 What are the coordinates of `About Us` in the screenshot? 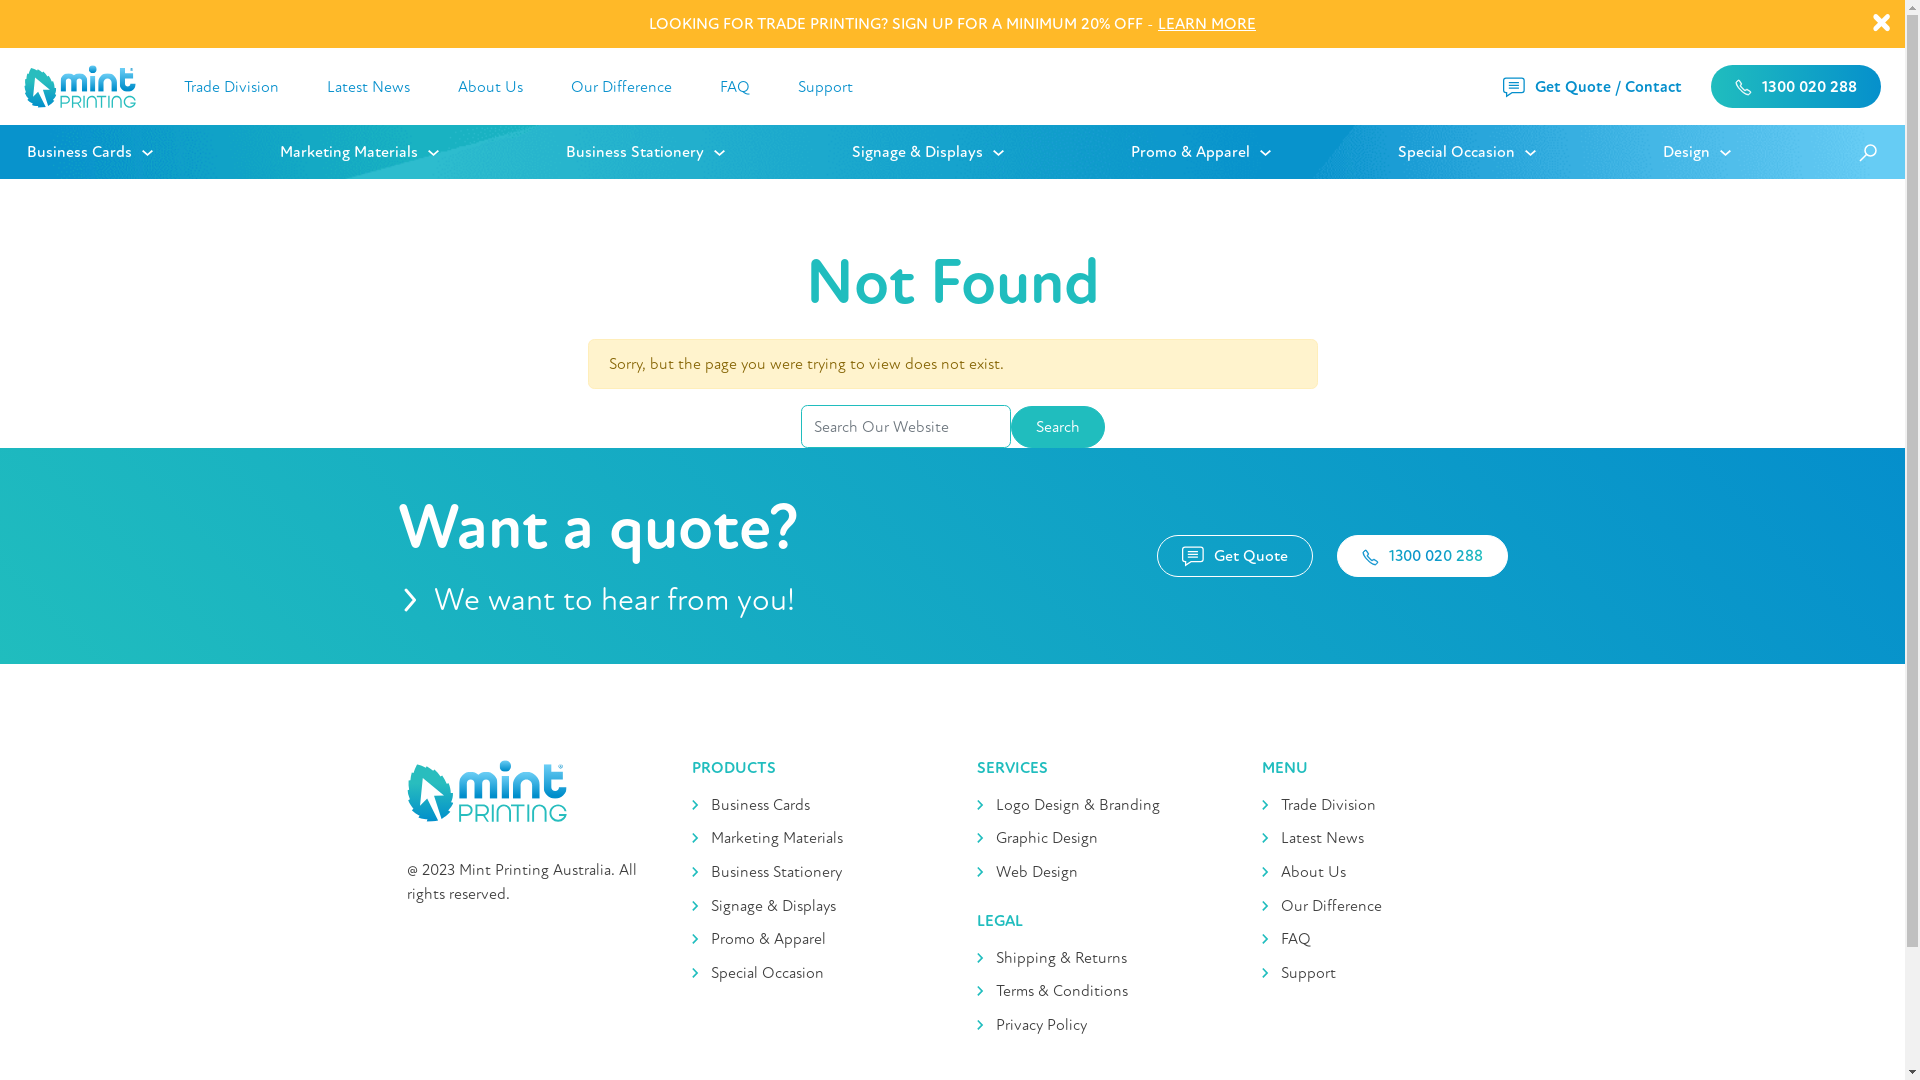 It's located at (490, 86).